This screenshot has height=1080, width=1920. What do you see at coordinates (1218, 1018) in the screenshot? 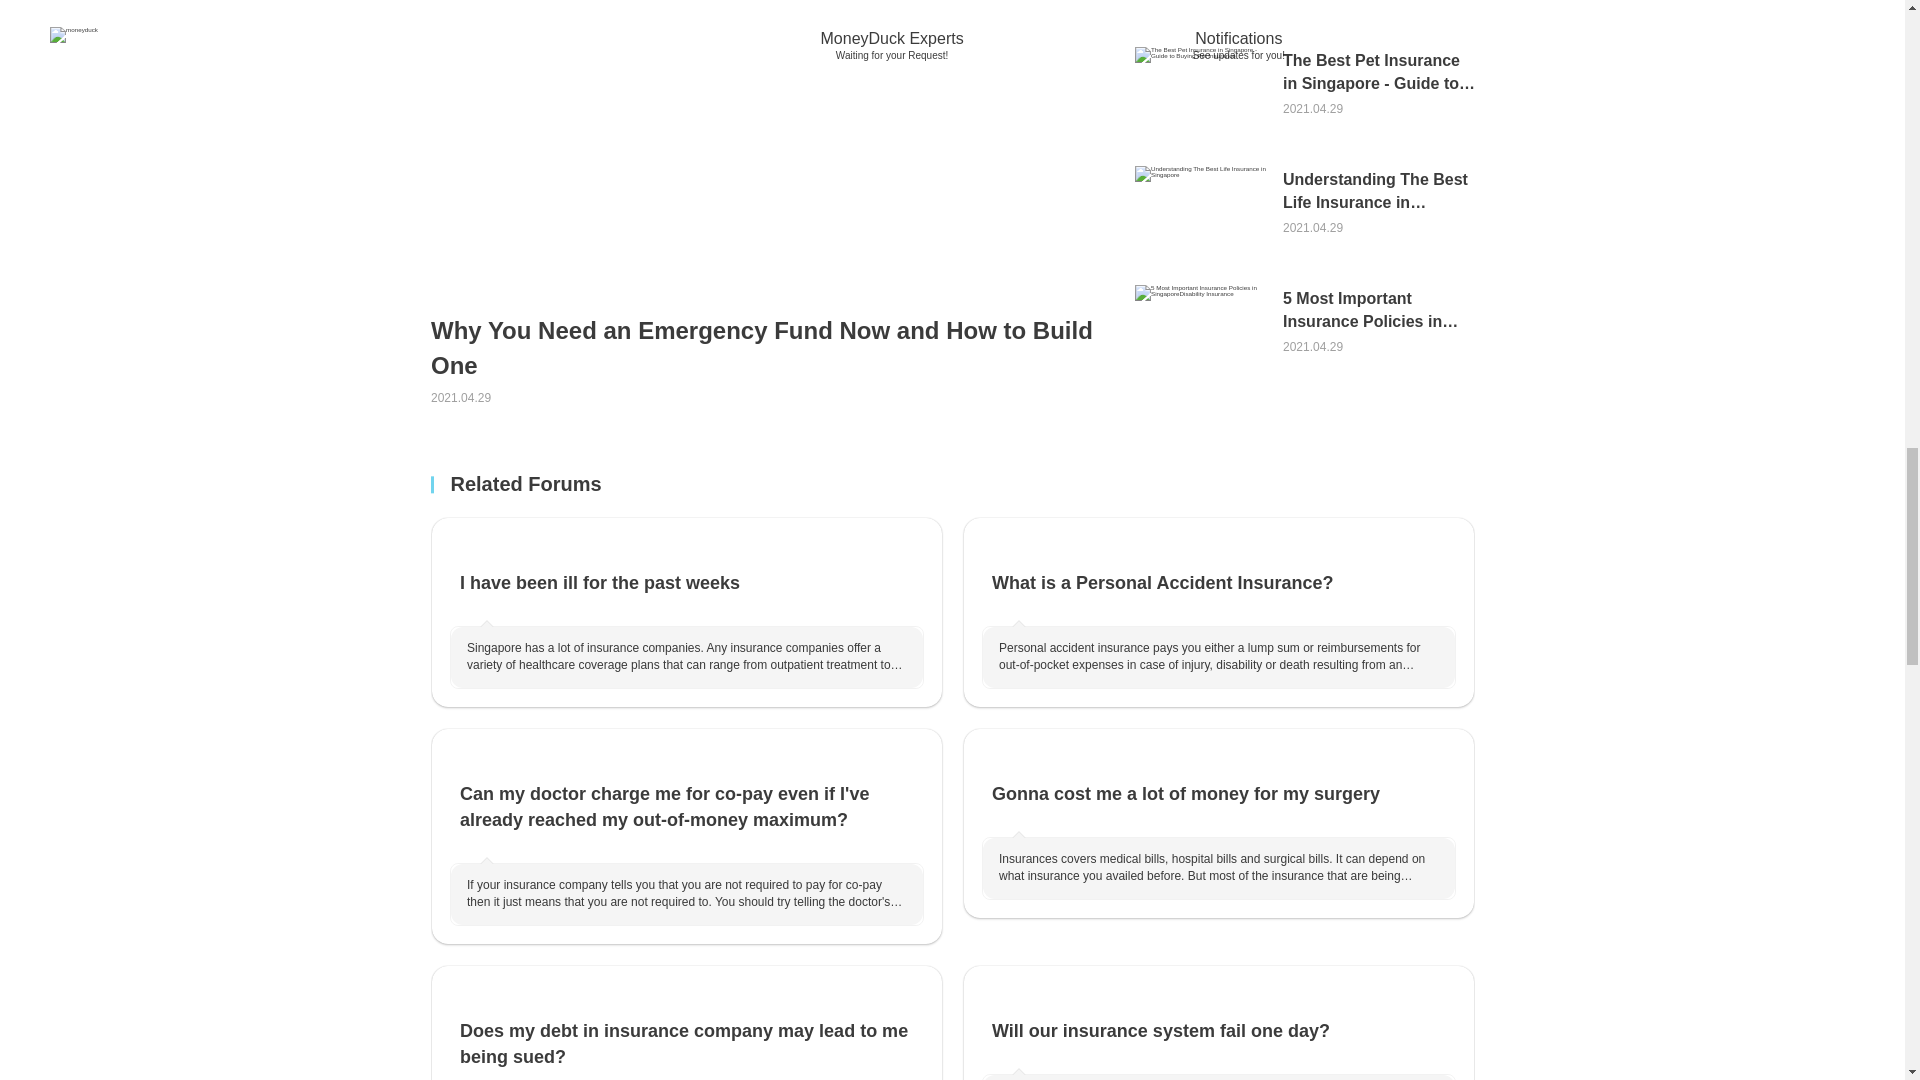
I see `Will our insurance system fail one day?` at bounding box center [1218, 1018].